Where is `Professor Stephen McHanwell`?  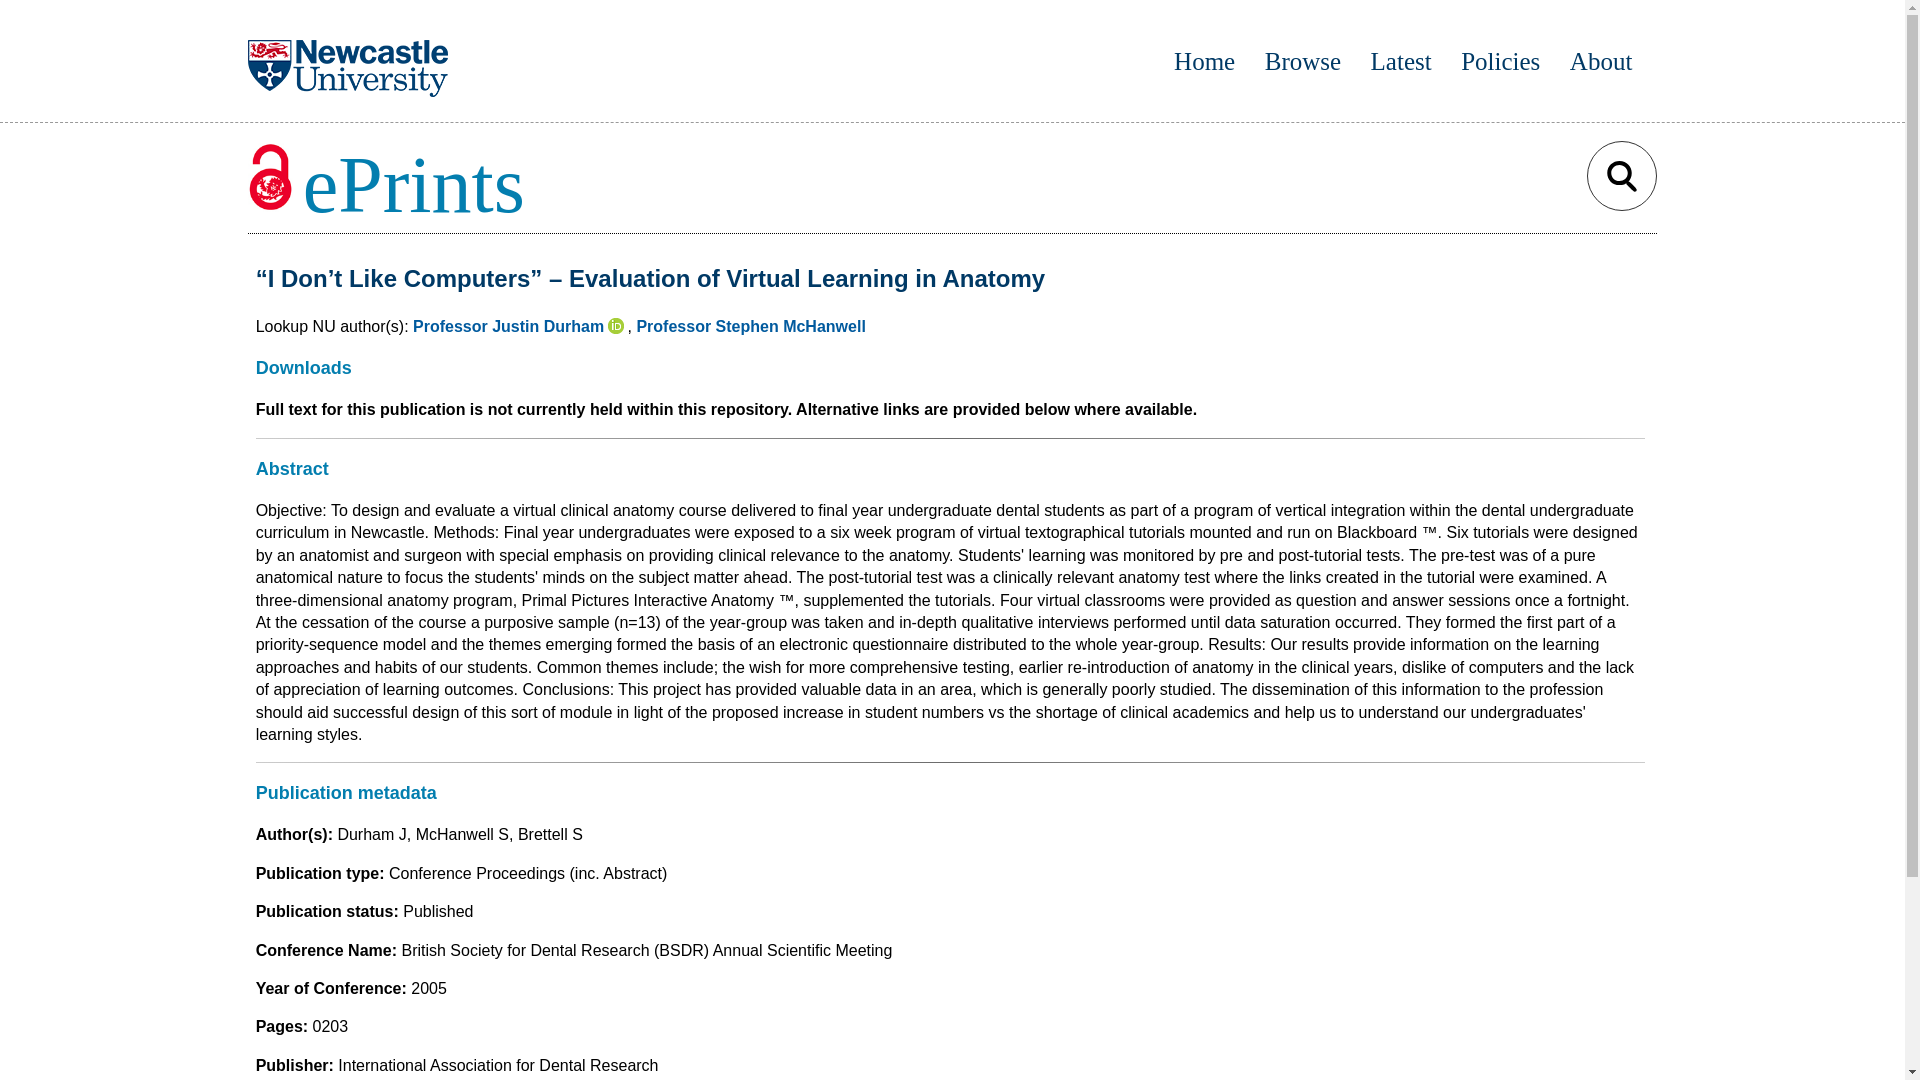 Professor Stephen McHanwell is located at coordinates (750, 326).